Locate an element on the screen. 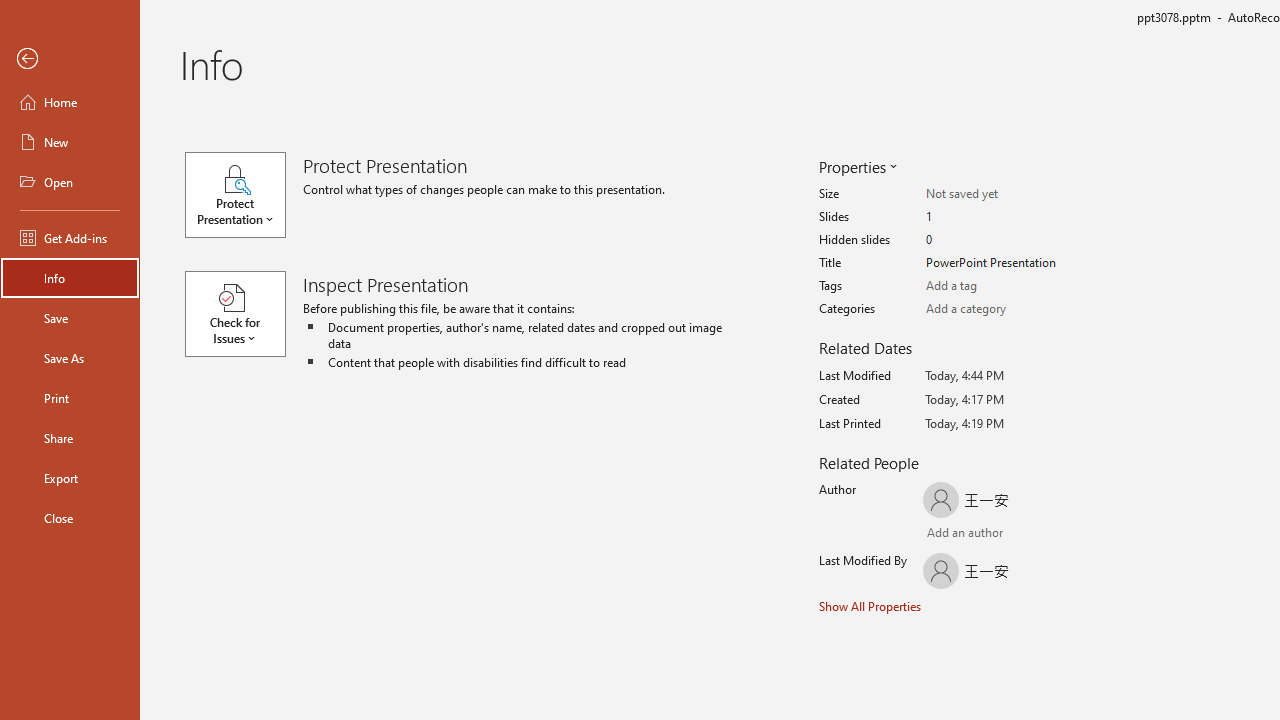 Image resolution: width=1280 pixels, height=720 pixels. Back is located at coordinates (70, 59).